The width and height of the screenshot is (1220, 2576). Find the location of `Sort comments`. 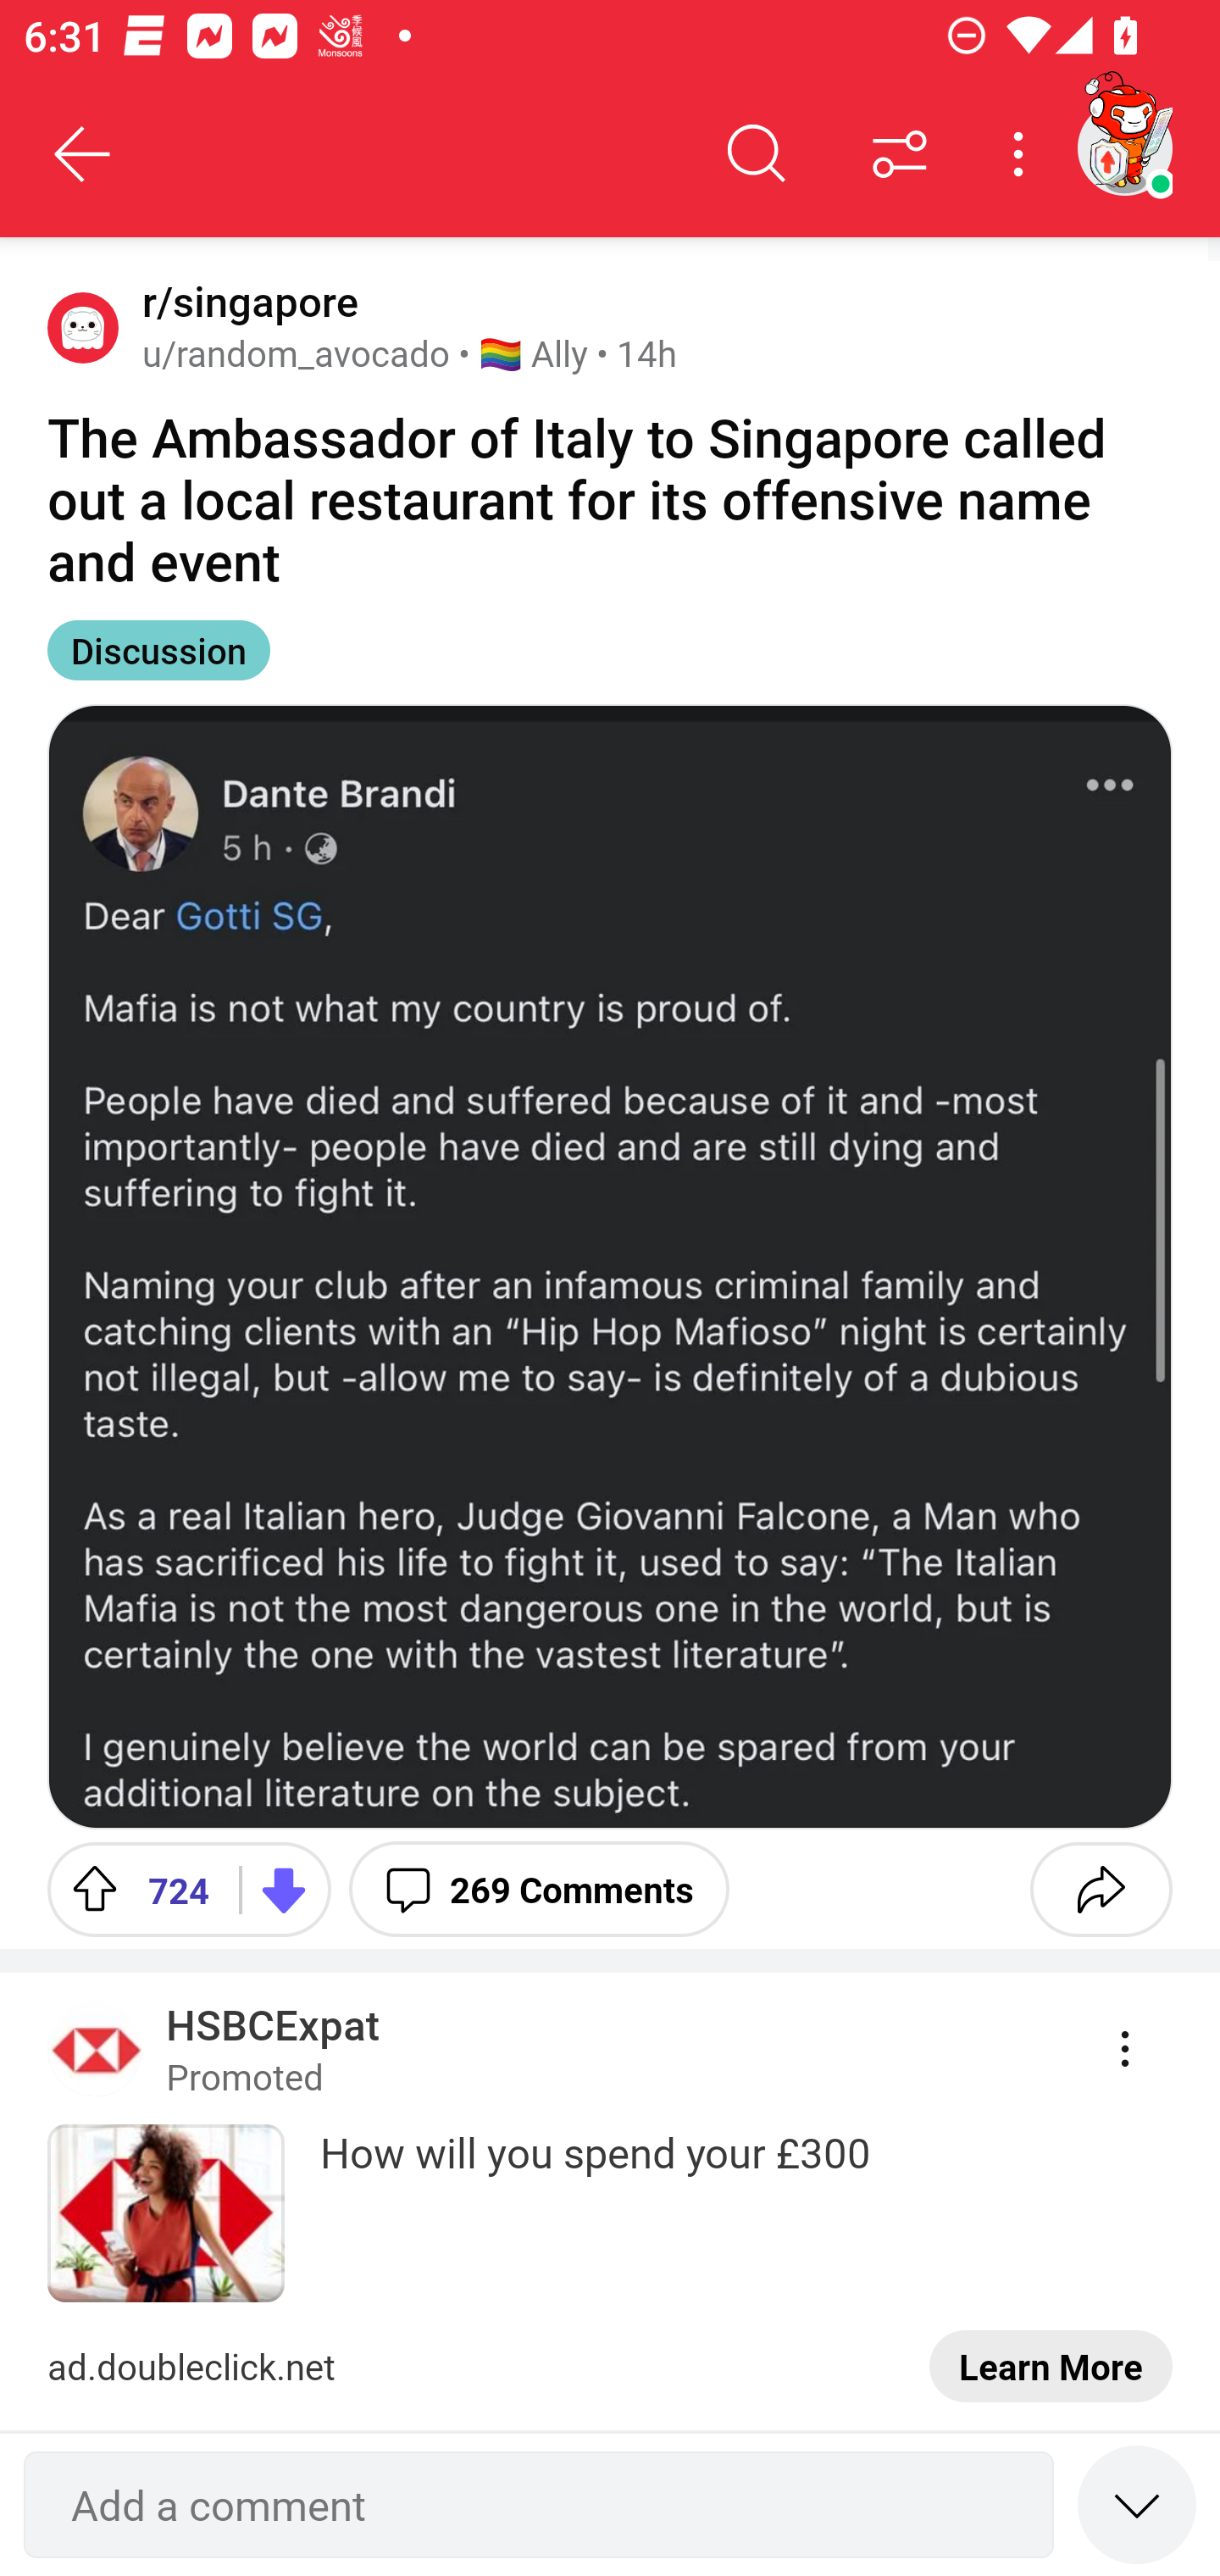

Sort comments is located at coordinates (900, 154).